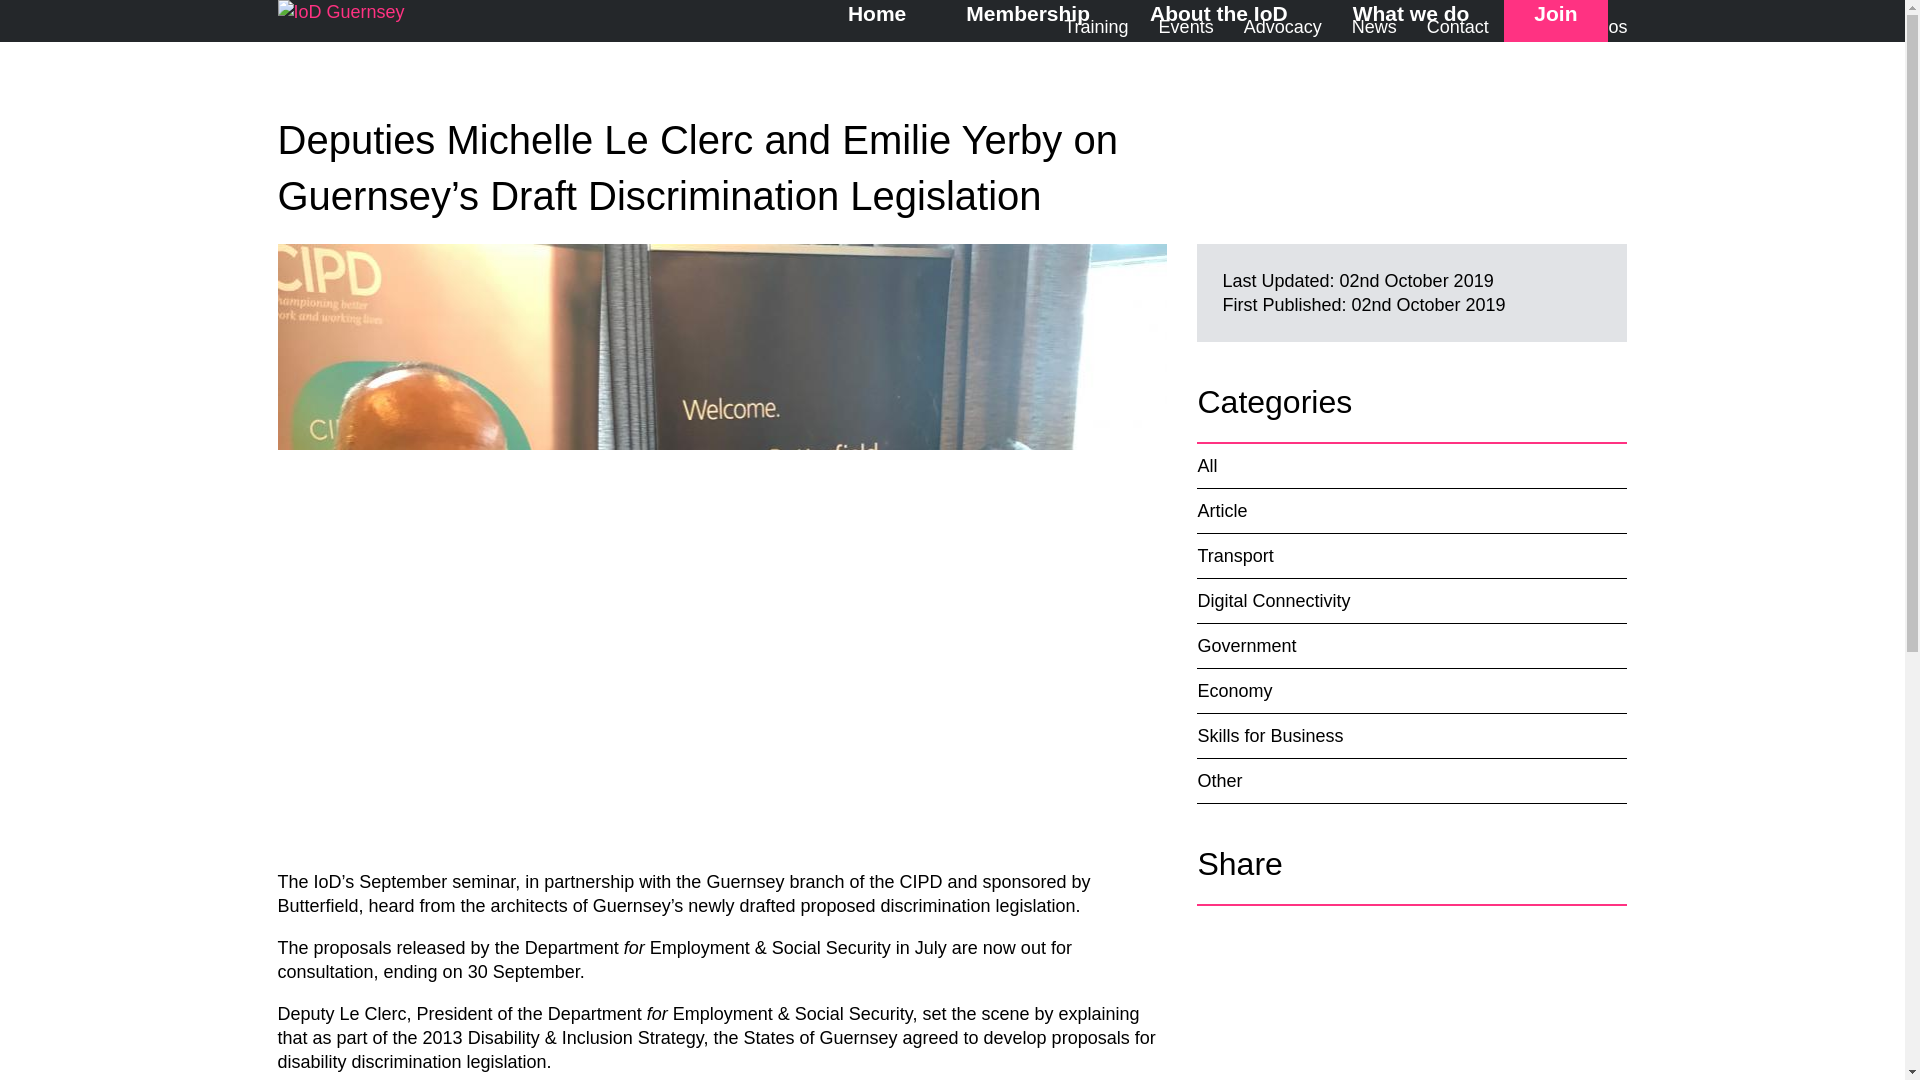 The width and height of the screenshot is (1920, 1080). Describe the element at coordinates (1573, 26) in the screenshot. I see `The IOD Guernsey's latest videos` at that location.